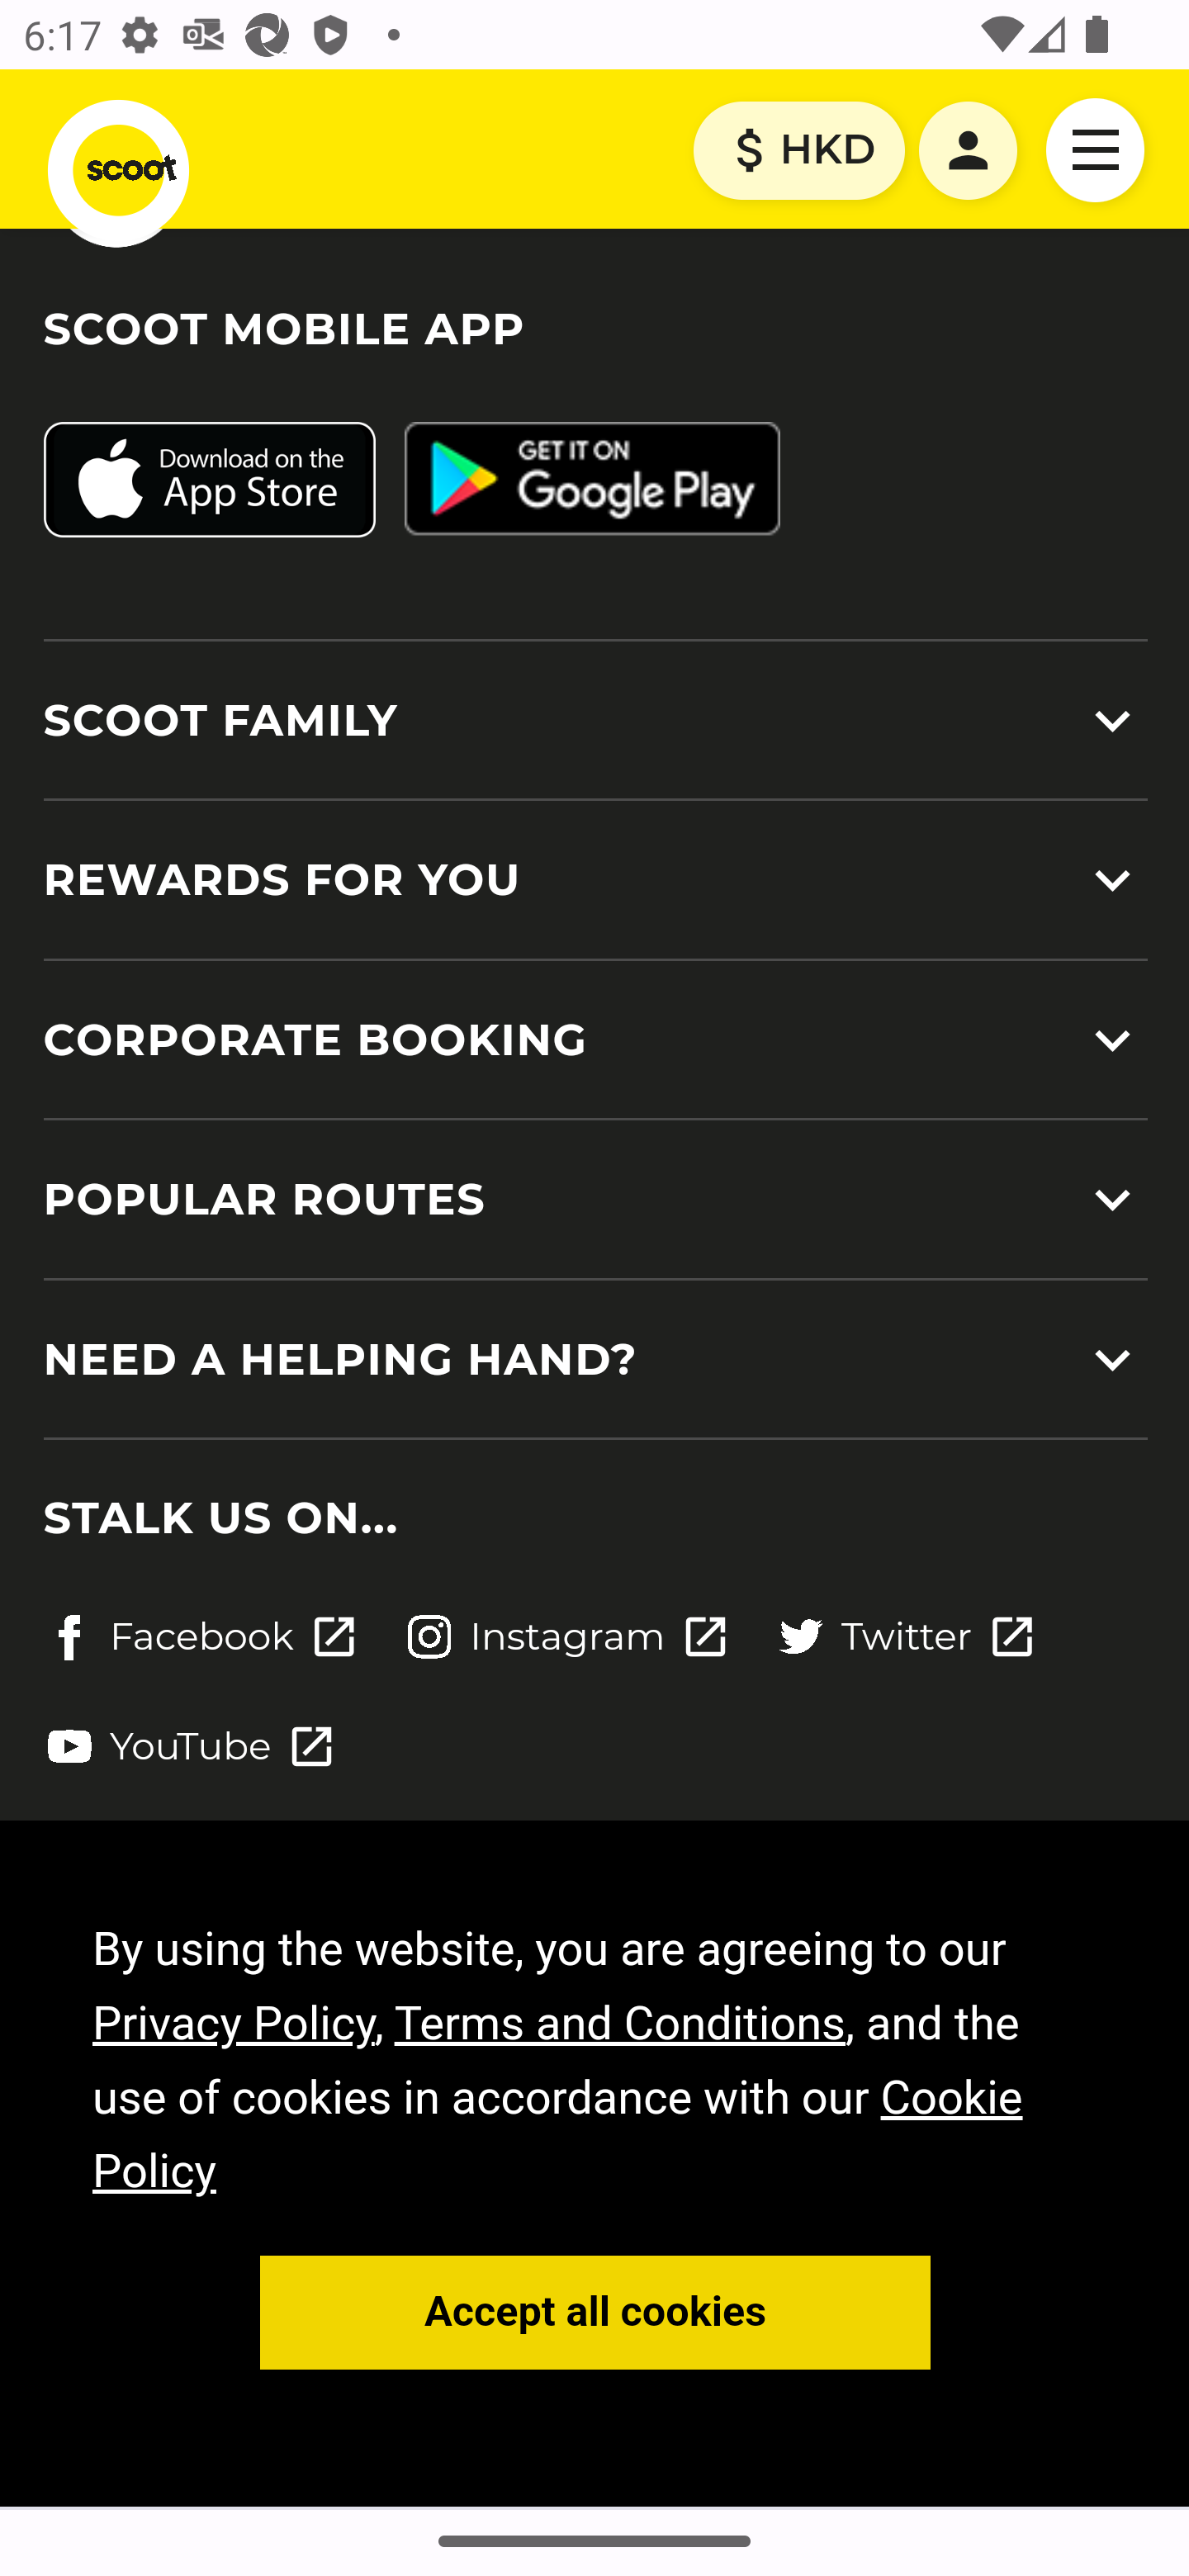 This screenshot has height=2576, width=1189. I want to click on Instagram open_in_new Instagram open_in_new, so click(567, 1636).